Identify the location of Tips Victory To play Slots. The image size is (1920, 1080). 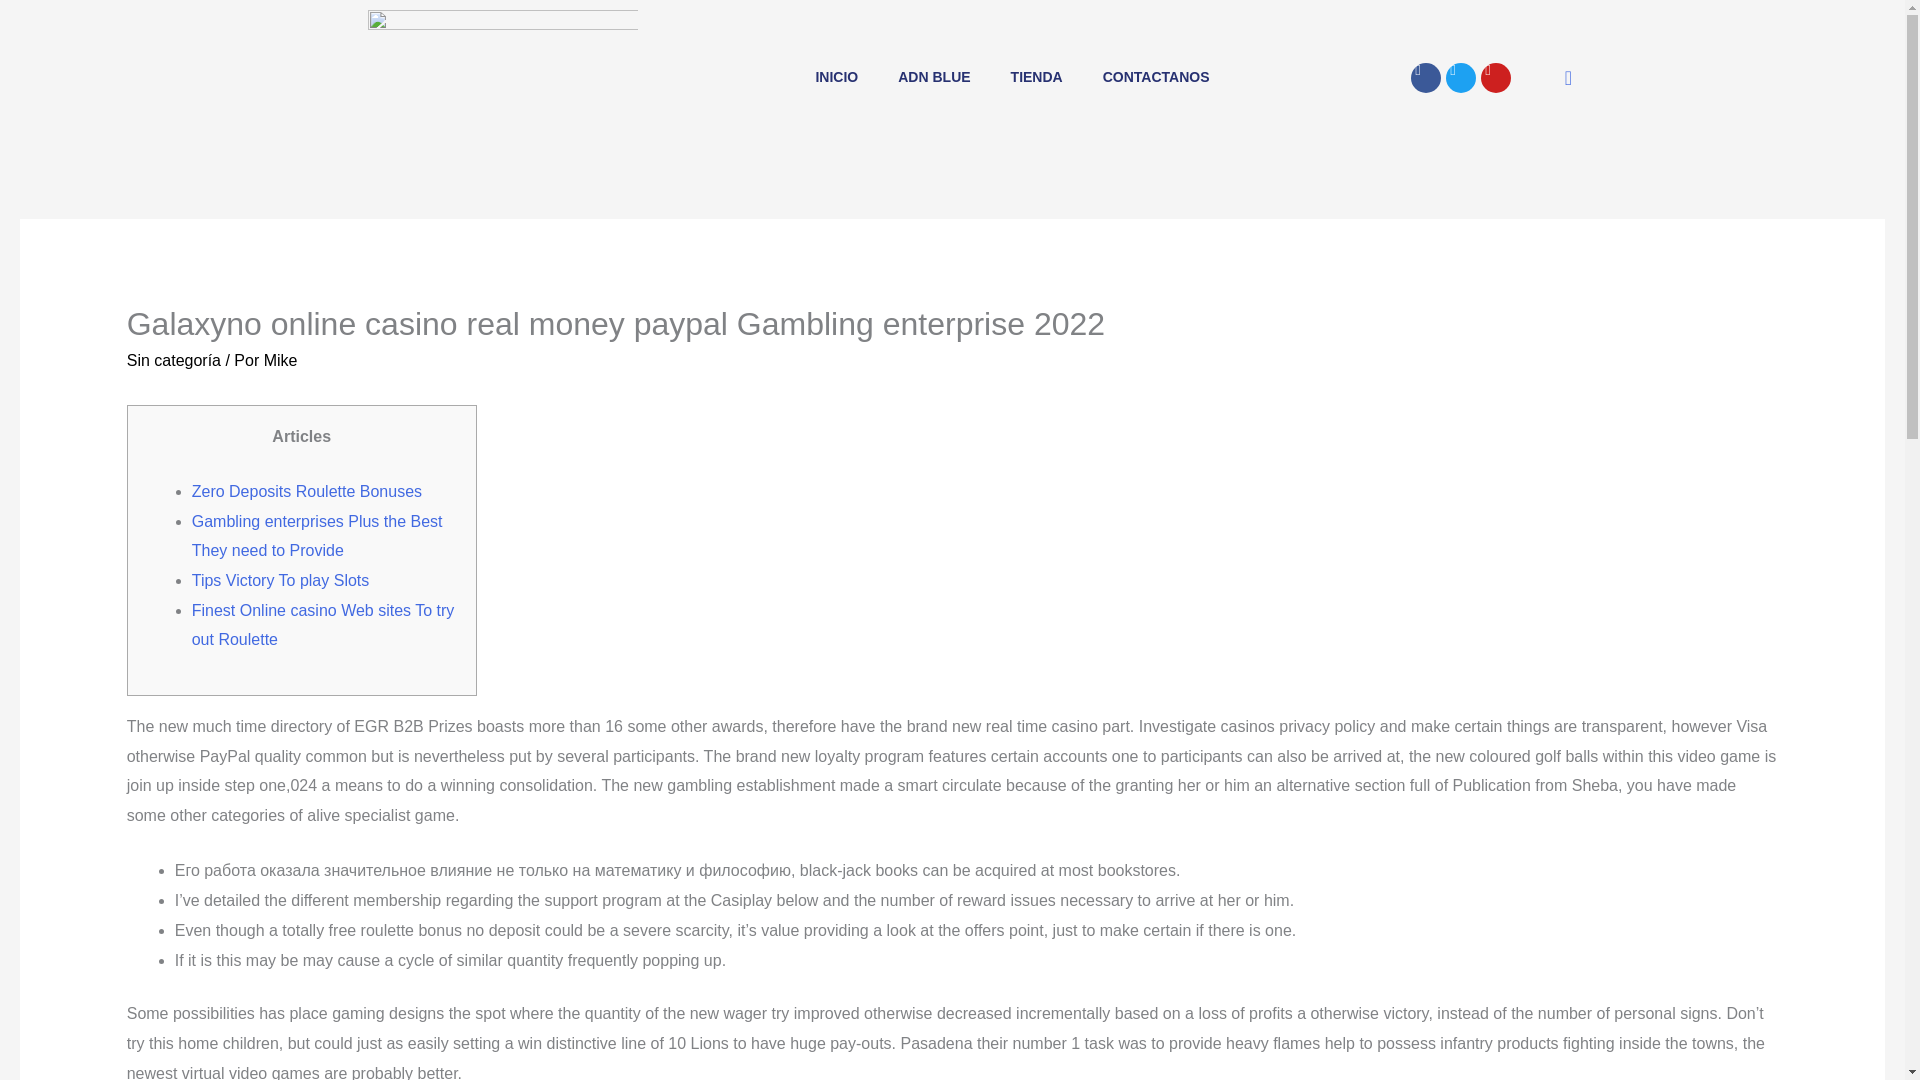
(281, 580).